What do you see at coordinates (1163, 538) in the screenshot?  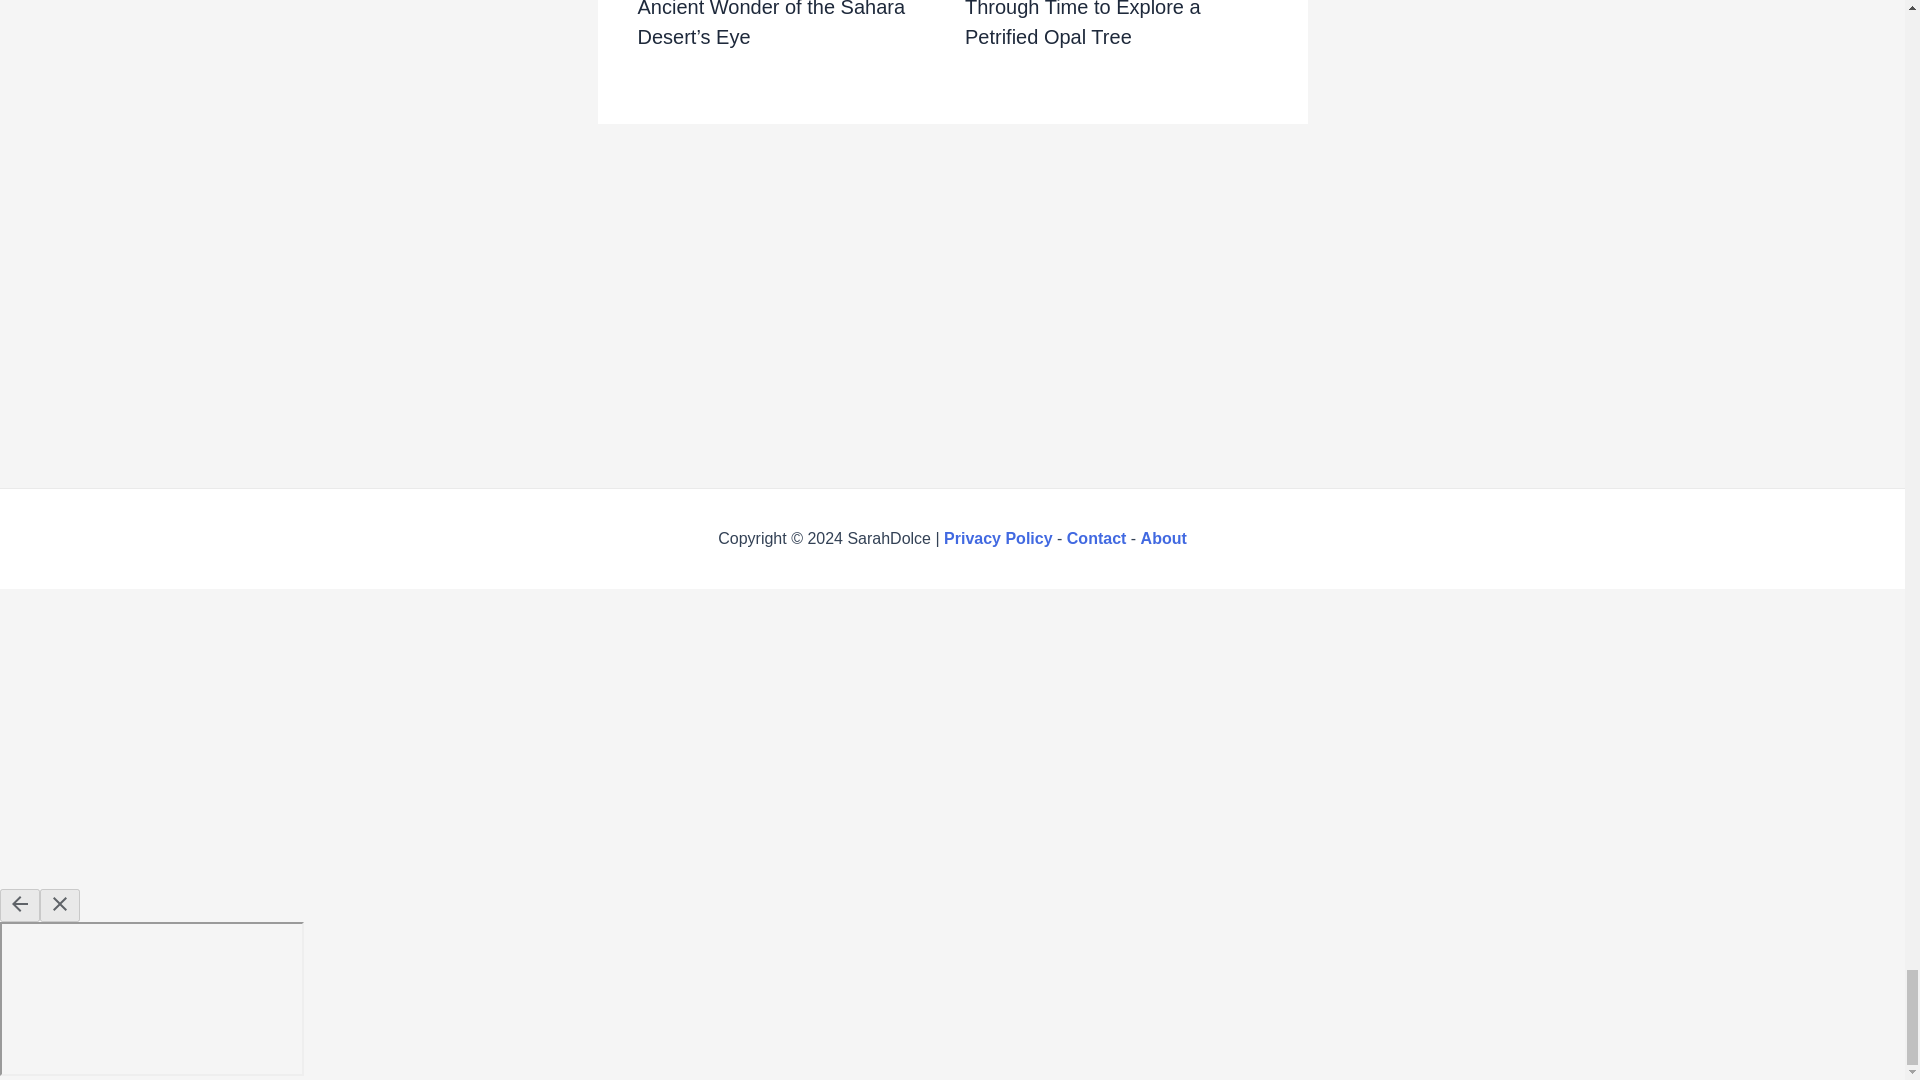 I see `About` at bounding box center [1163, 538].